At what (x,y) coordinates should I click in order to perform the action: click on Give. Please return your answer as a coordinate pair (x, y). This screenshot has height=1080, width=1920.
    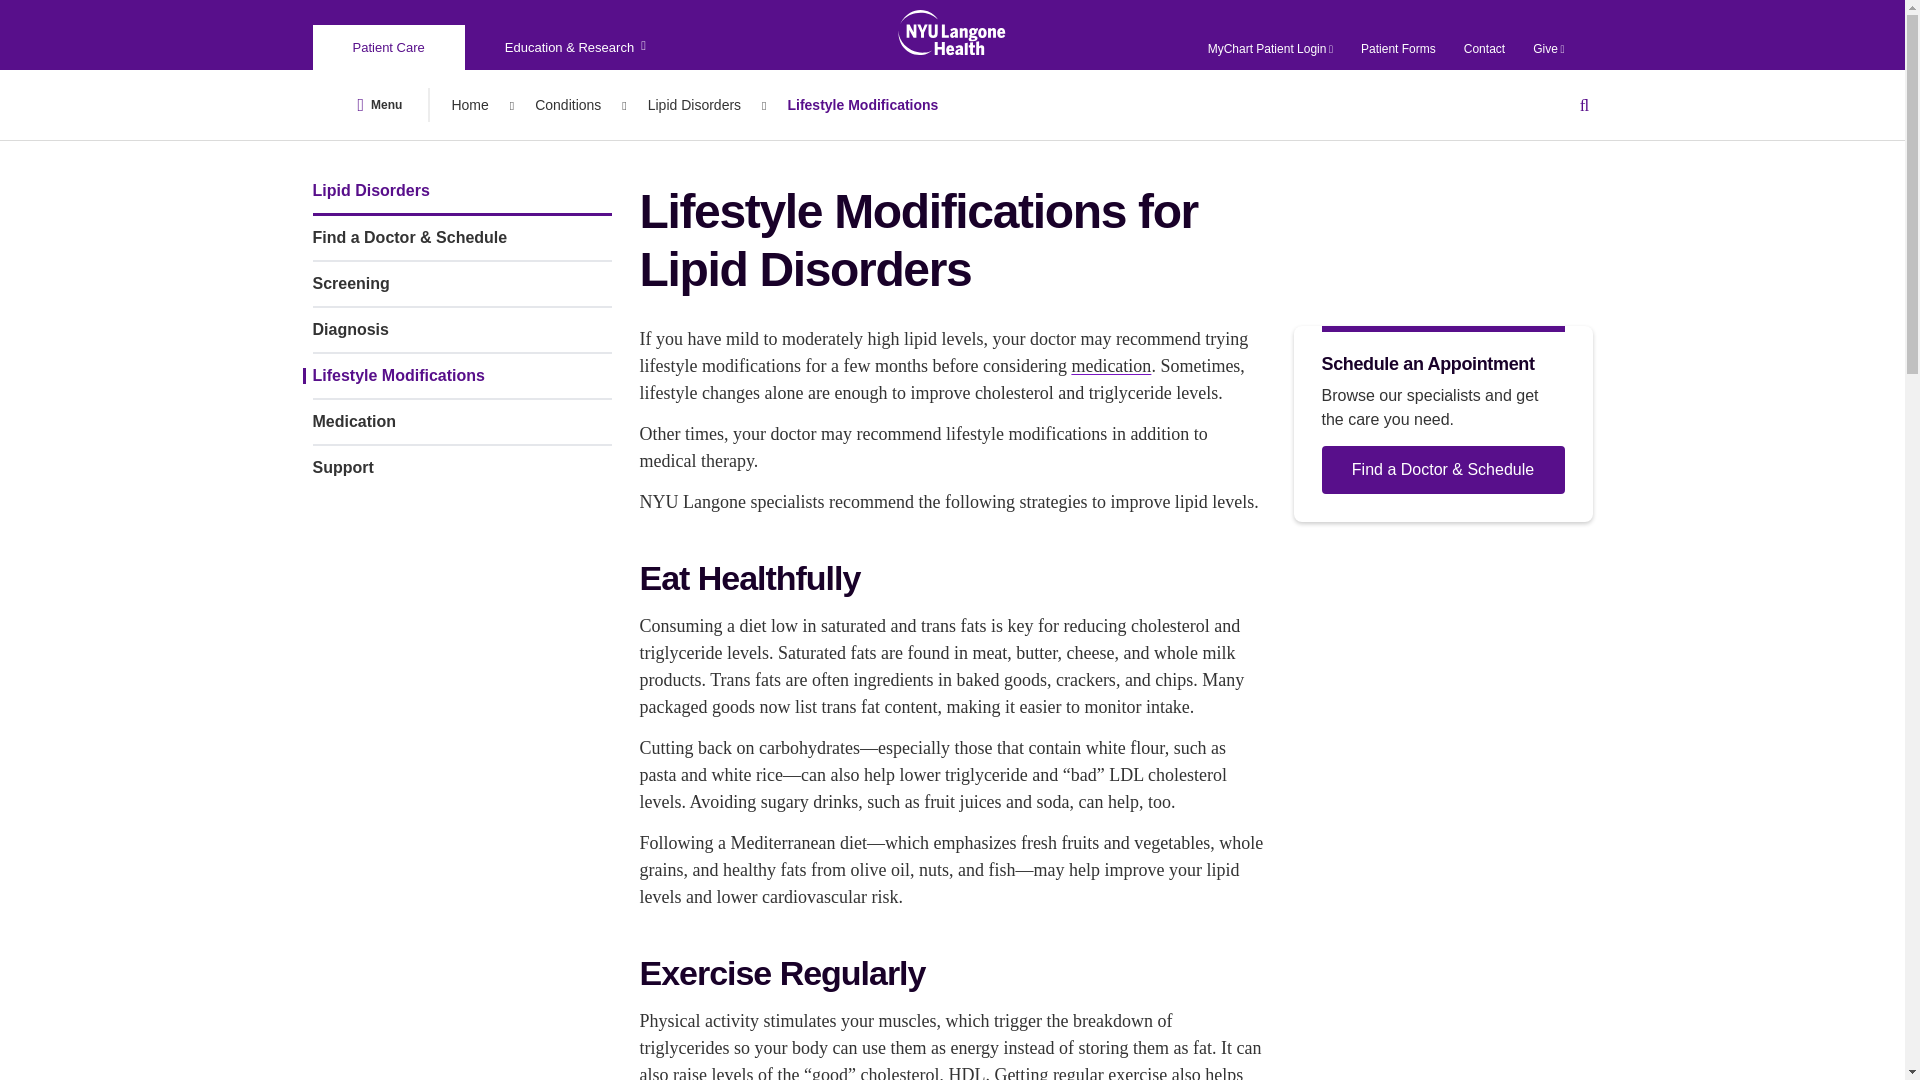
    Looking at the image, I should click on (1548, 49).